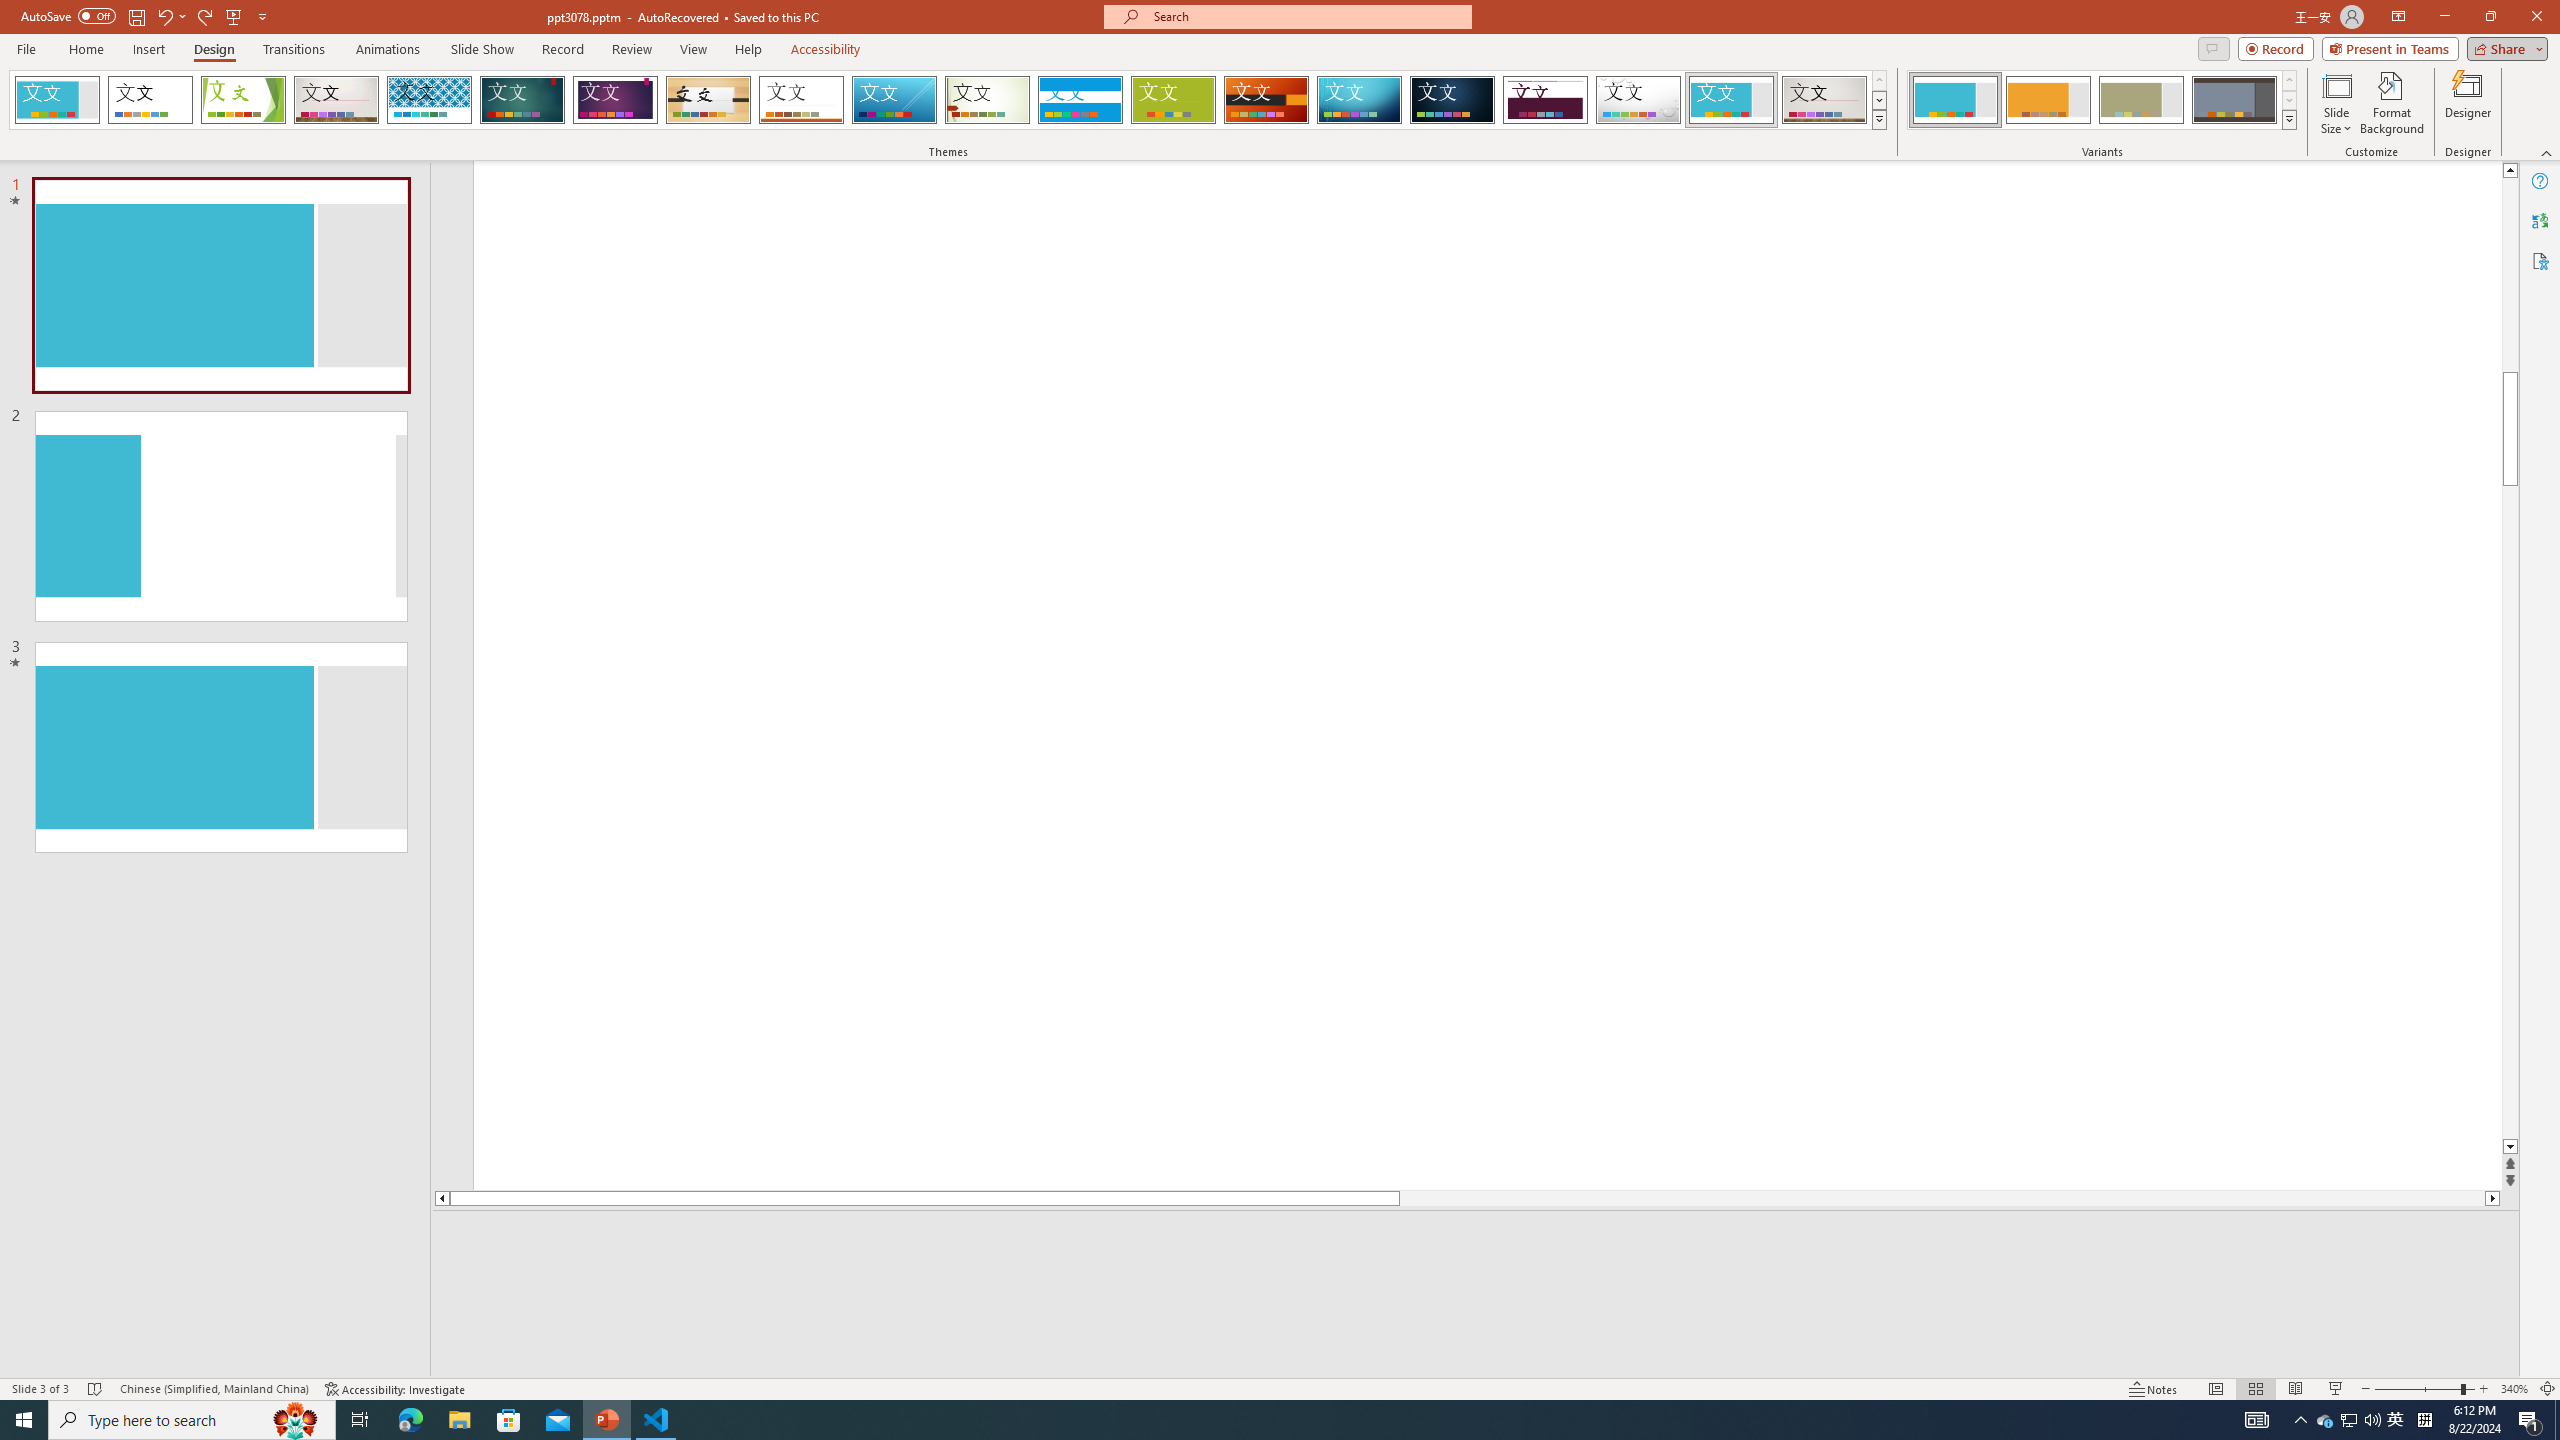 The height and width of the screenshot is (1440, 2560). Describe the element at coordinates (2022, 406) in the screenshot. I see `TextBox 61` at that location.